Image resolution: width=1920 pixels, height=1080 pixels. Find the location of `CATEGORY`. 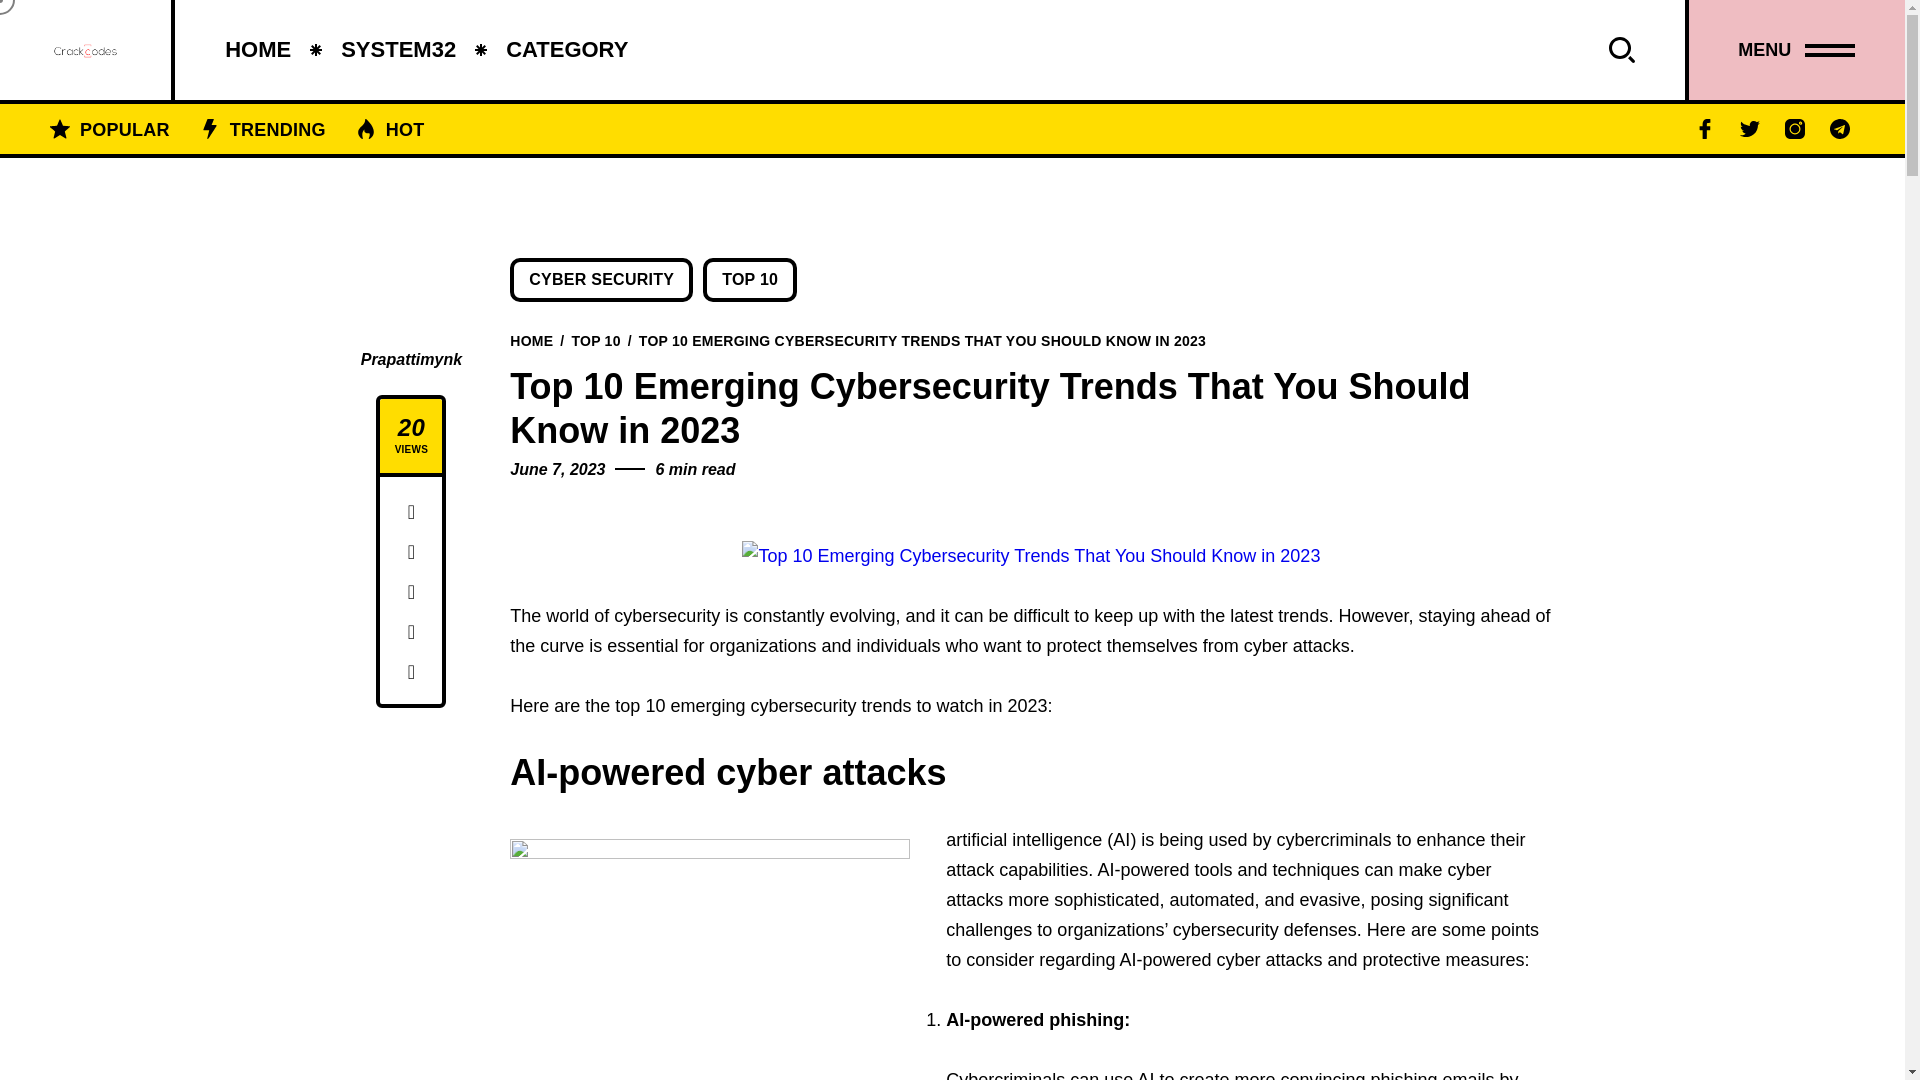

CATEGORY is located at coordinates (566, 50).